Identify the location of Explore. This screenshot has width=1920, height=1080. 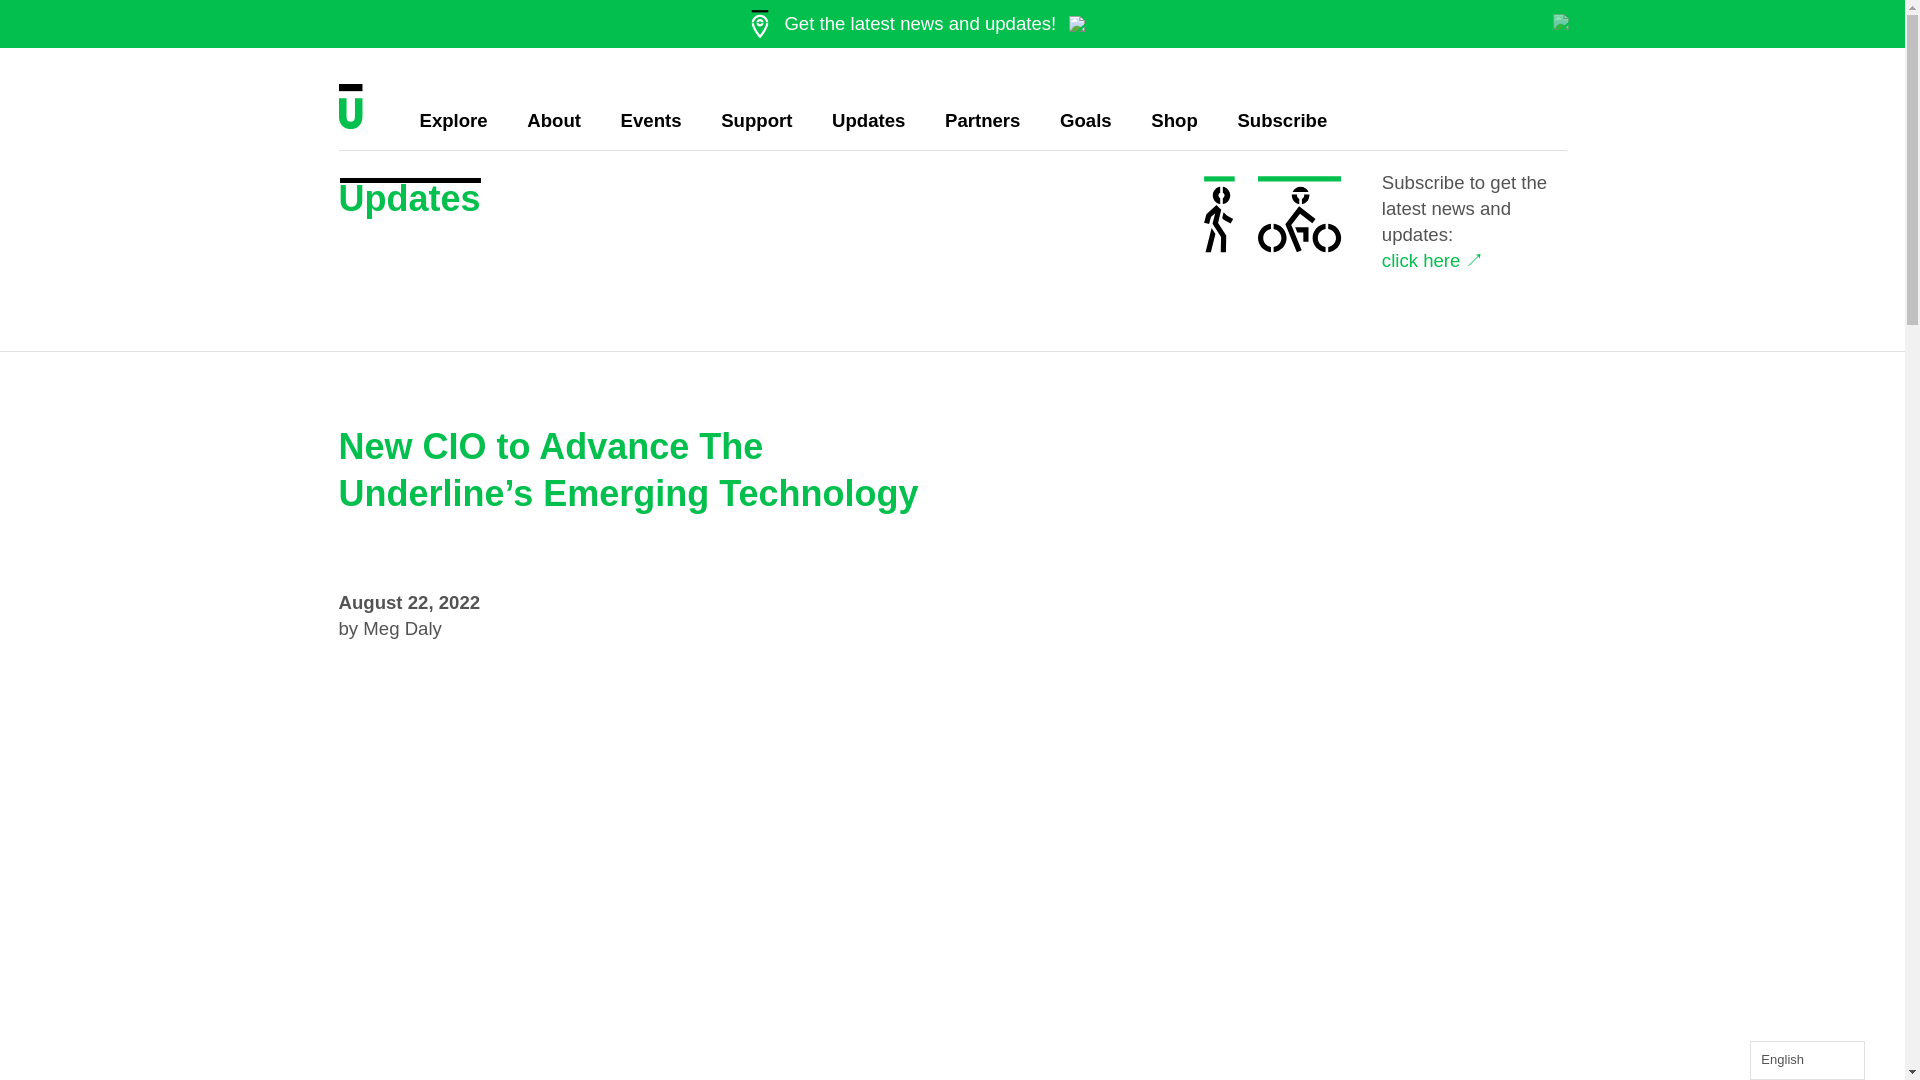
(454, 120).